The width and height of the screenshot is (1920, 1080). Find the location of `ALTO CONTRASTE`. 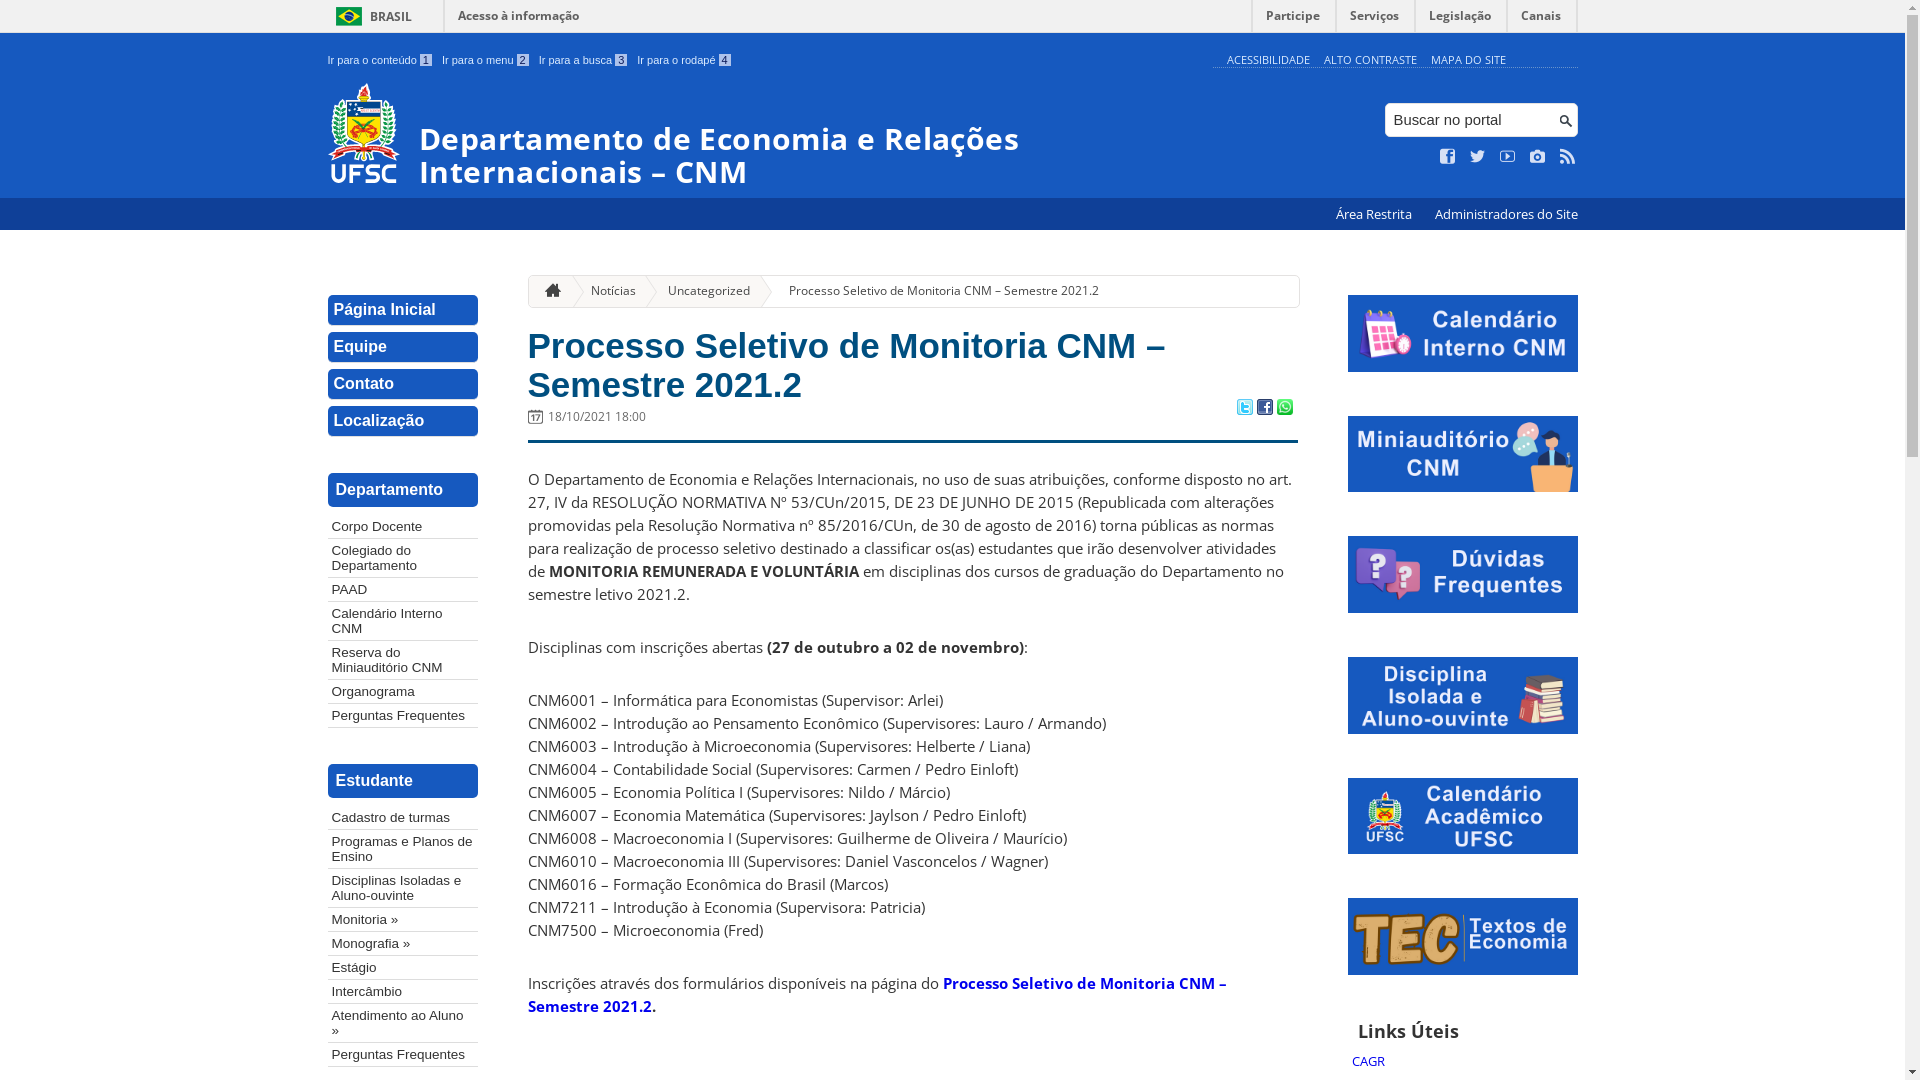

ALTO CONTRASTE is located at coordinates (1370, 60).